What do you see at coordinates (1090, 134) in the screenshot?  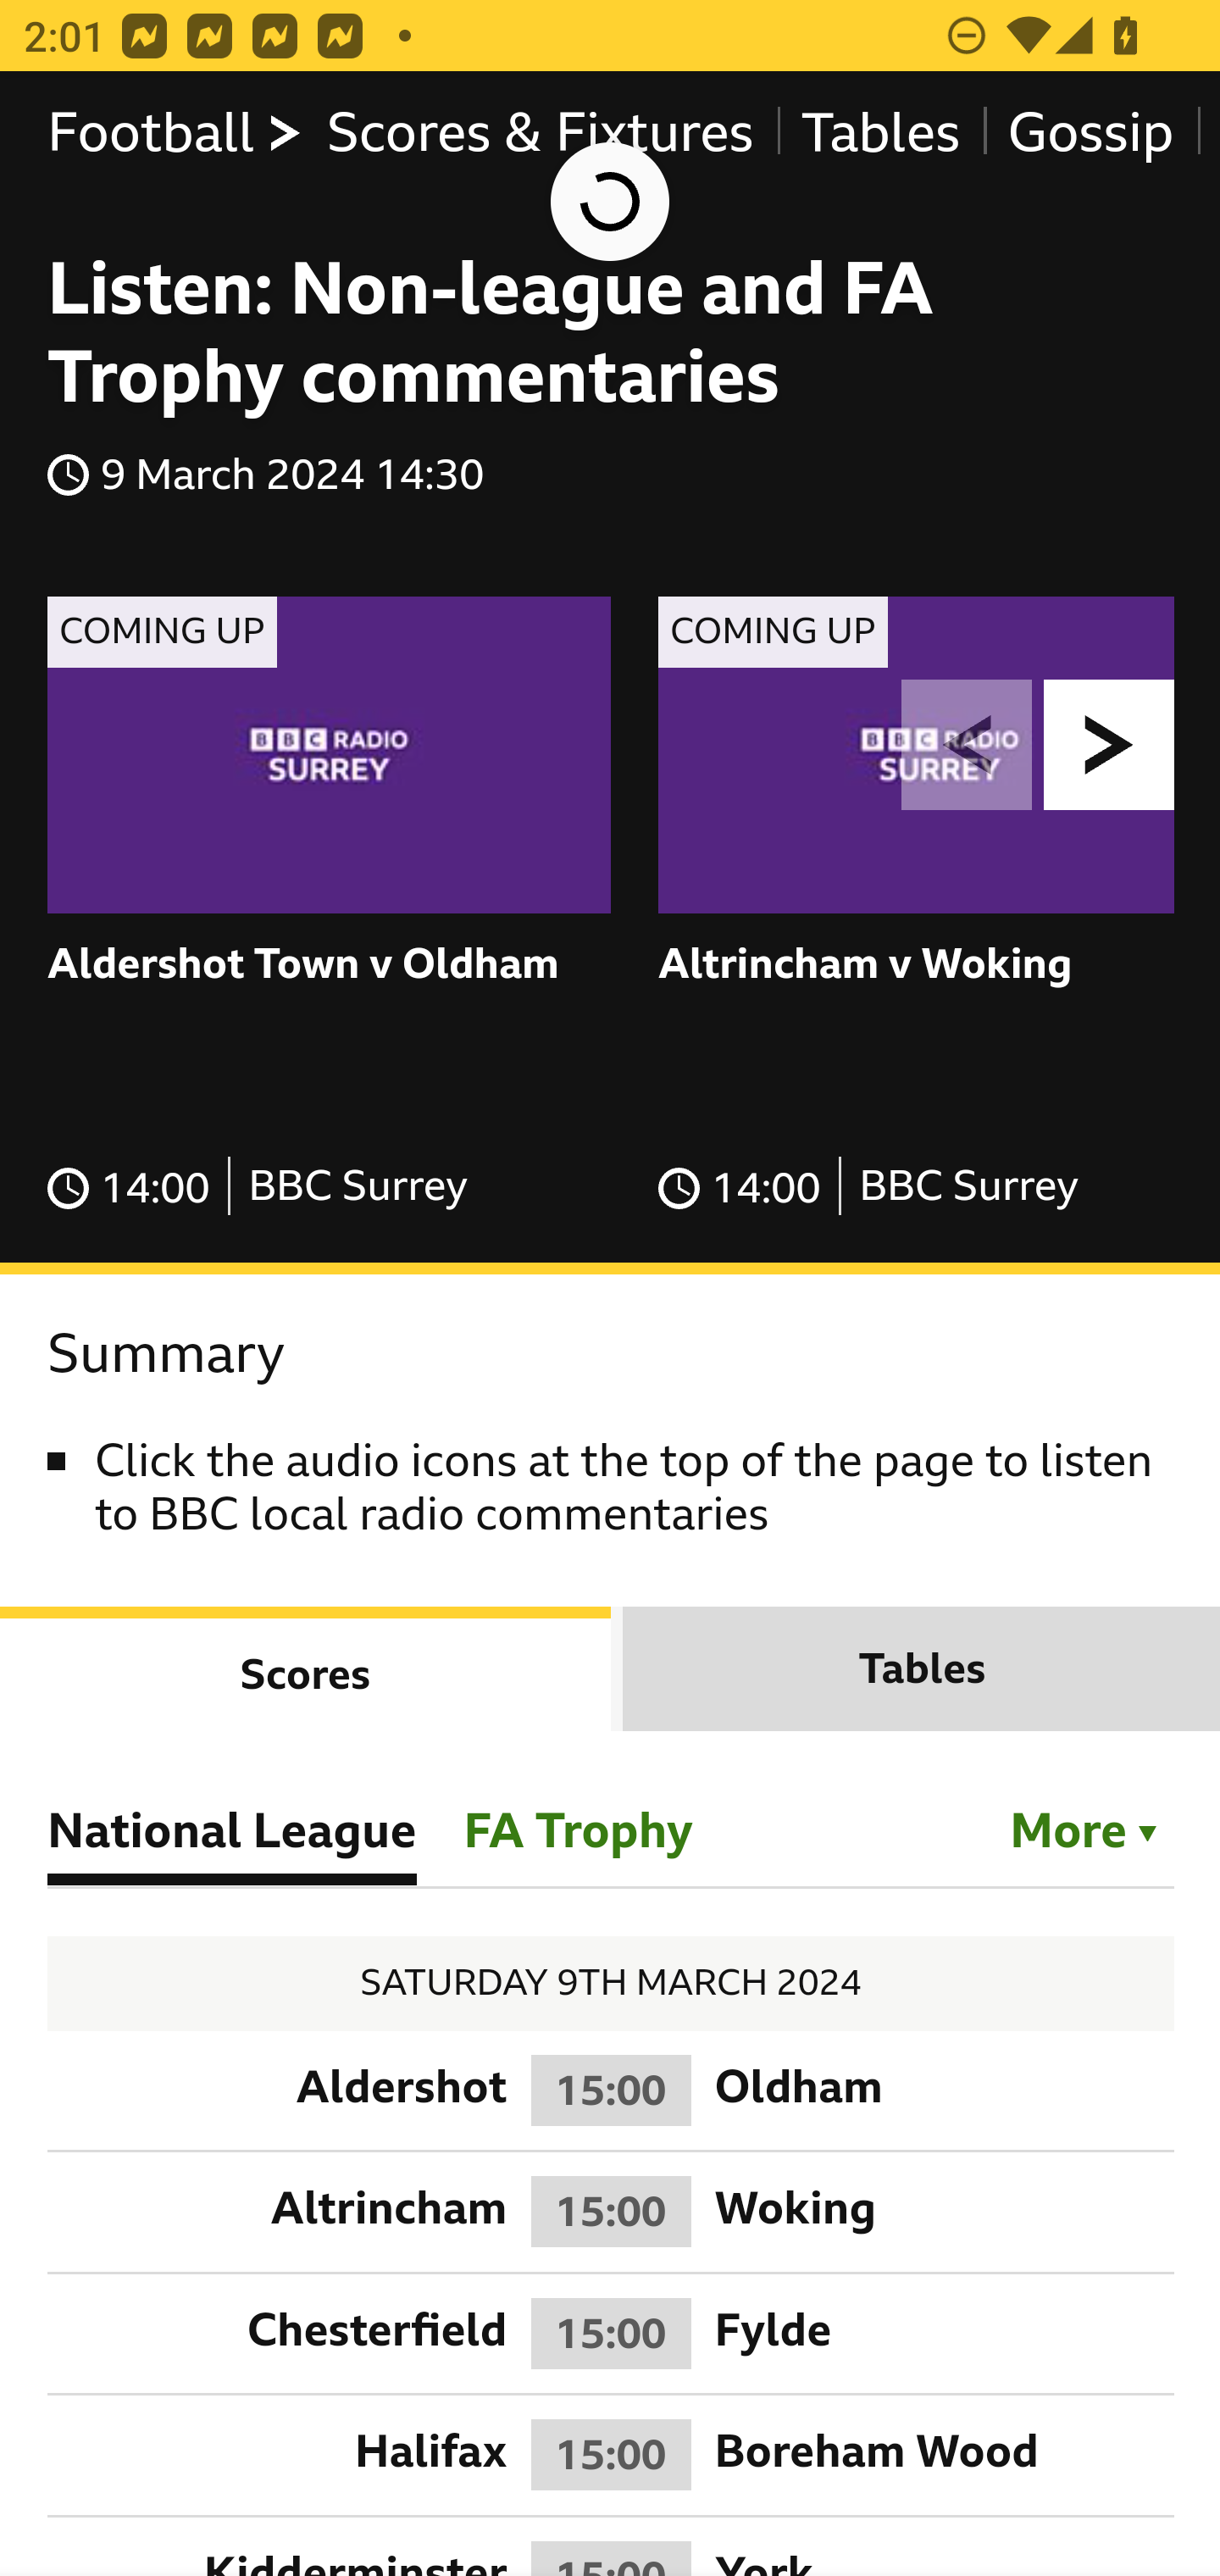 I see `Gossip` at bounding box center [1090, 134].